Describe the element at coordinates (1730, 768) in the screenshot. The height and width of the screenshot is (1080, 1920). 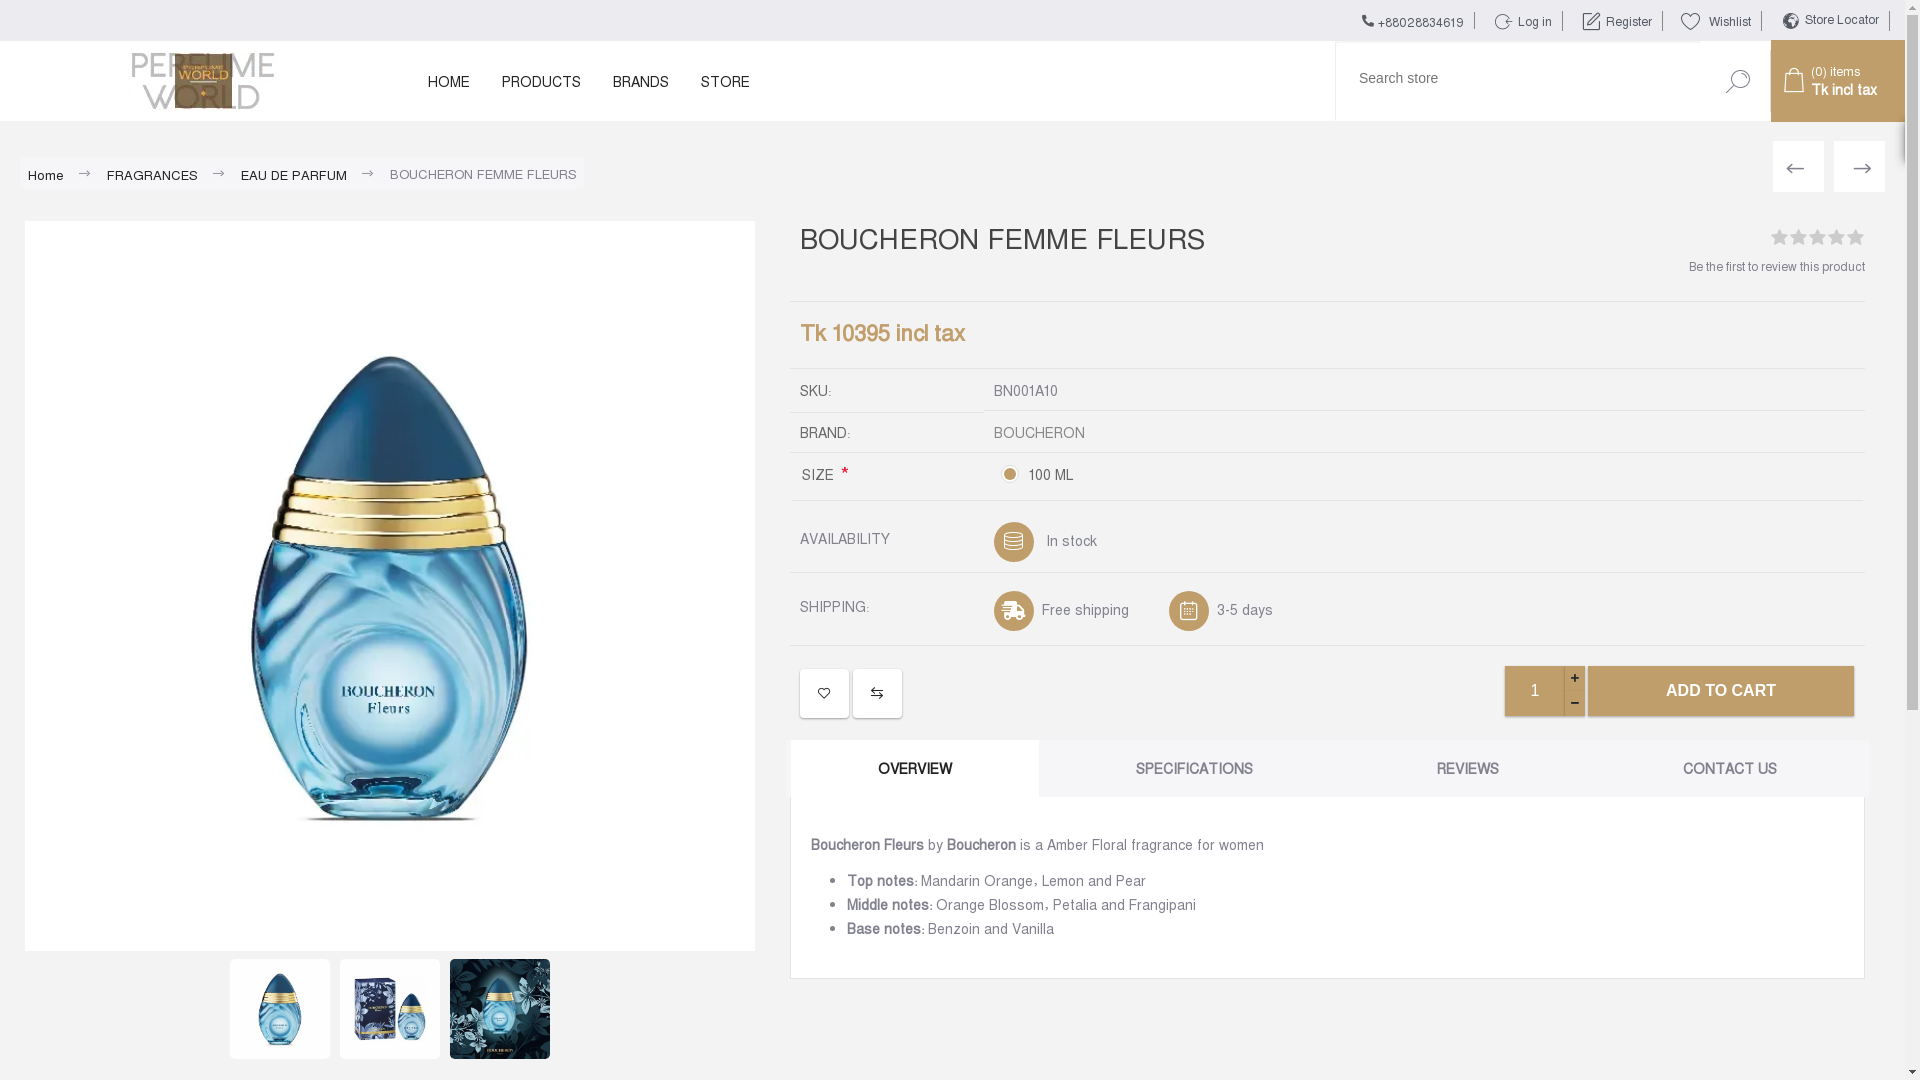
I see `CONTACT US` at that location.